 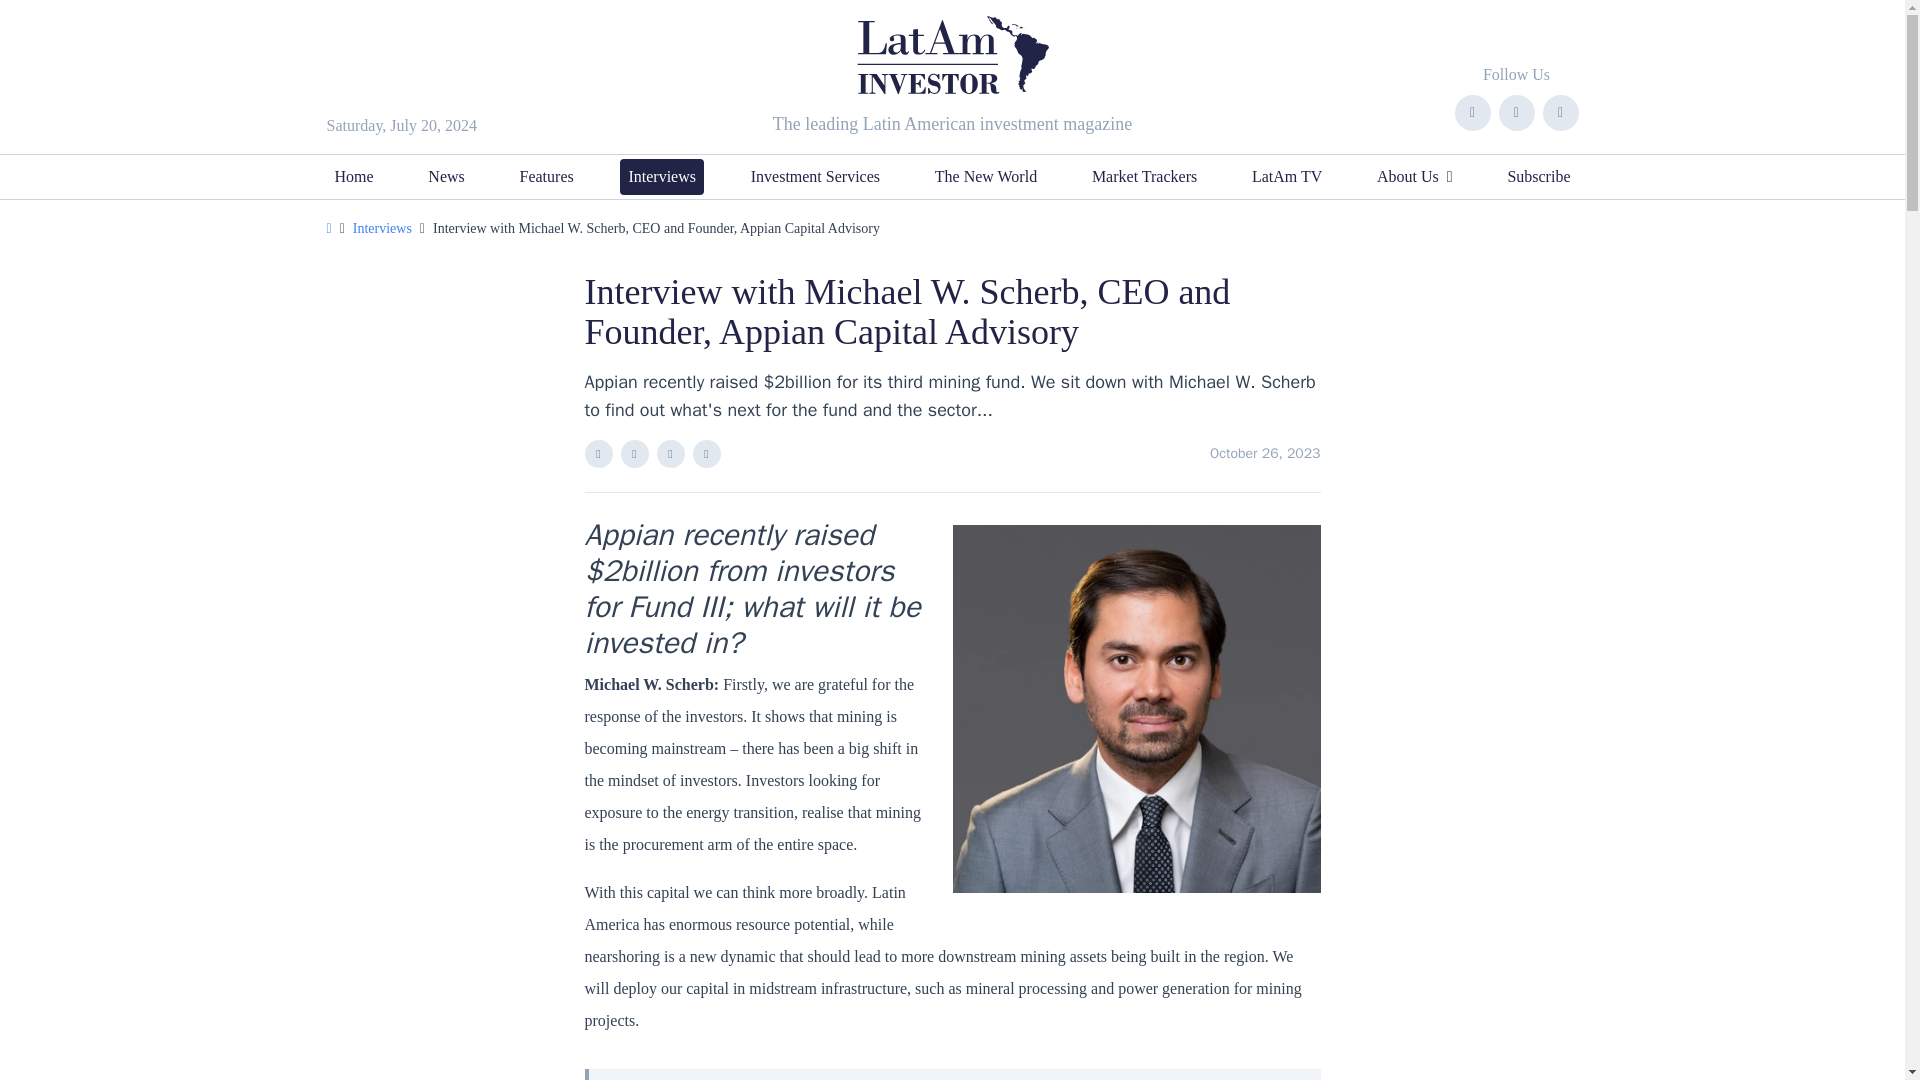 I want to click on Share by Email, so click(x=706, y=453).